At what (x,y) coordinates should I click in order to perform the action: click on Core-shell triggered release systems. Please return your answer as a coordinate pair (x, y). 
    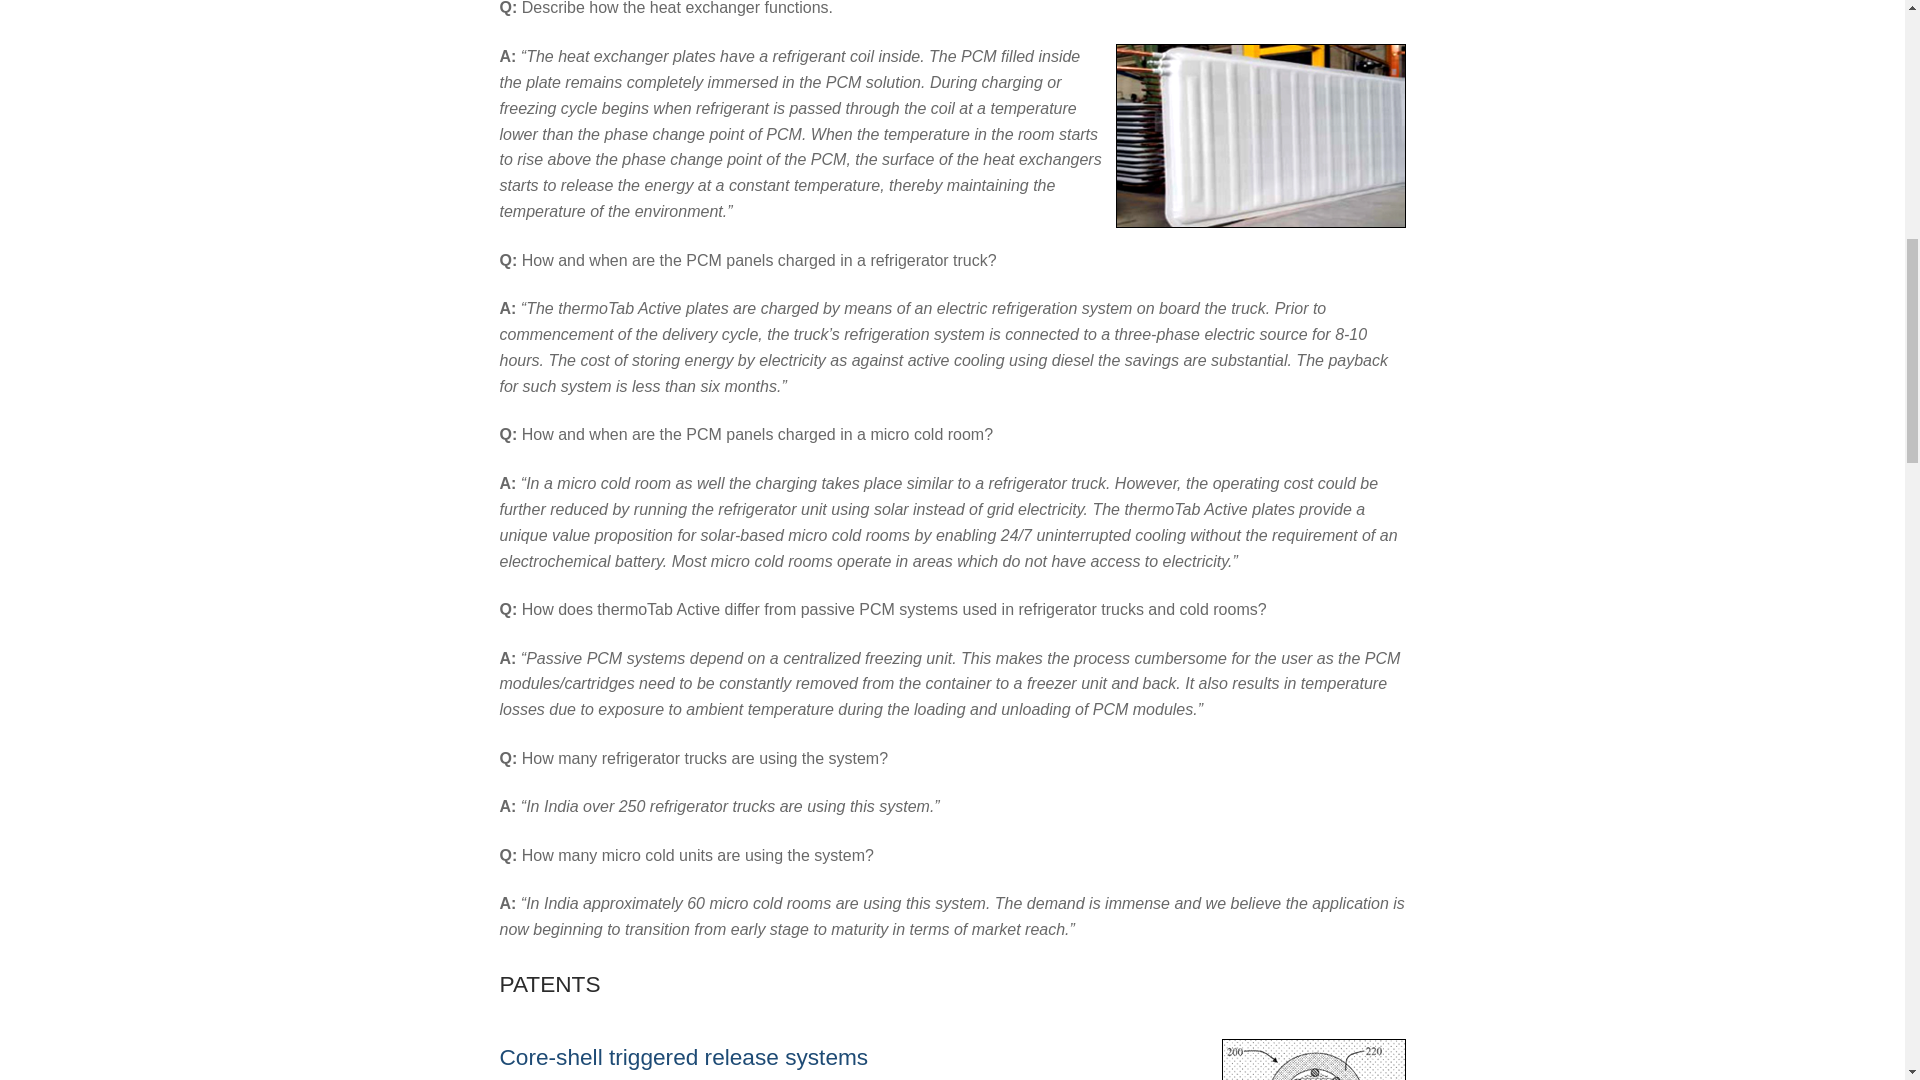
    Looking at the image, I should click on (684, 1057).